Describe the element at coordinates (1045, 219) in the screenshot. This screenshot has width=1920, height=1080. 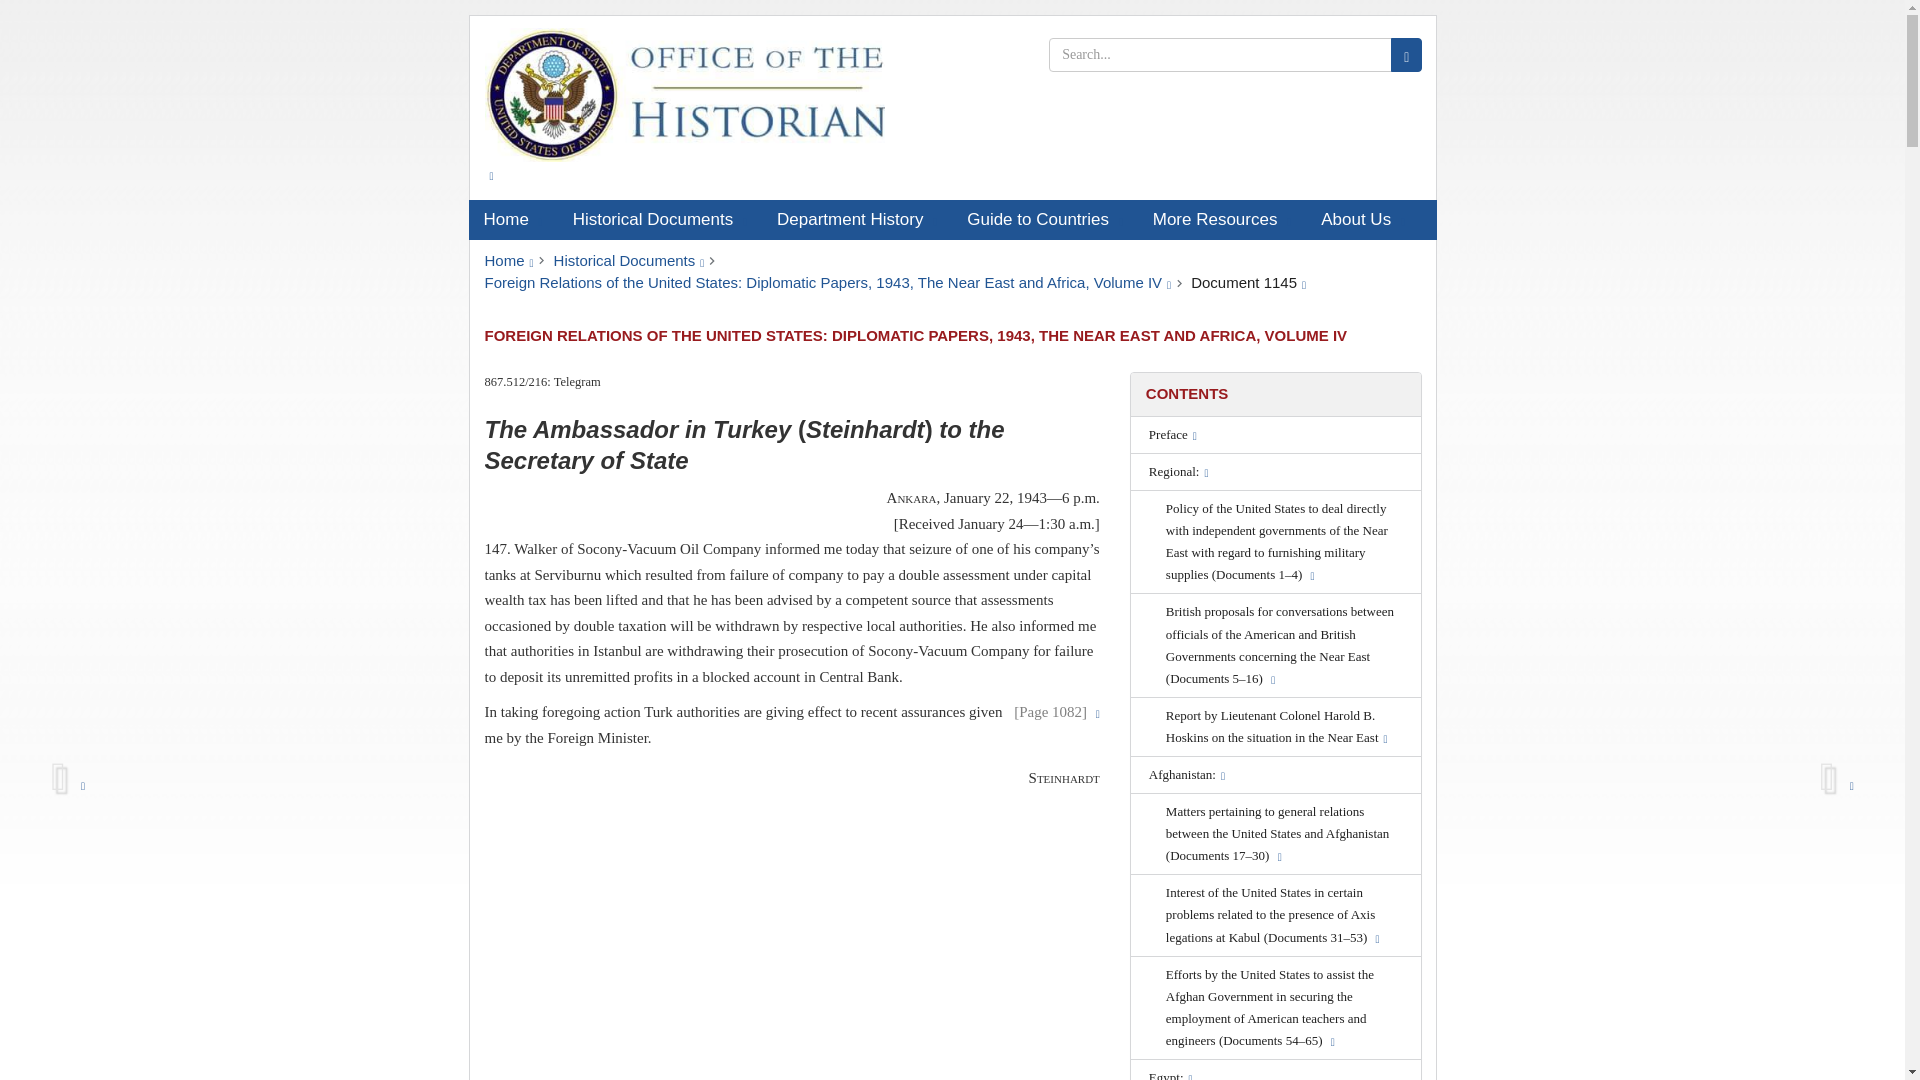
I see `Guide to Countries` at that location.